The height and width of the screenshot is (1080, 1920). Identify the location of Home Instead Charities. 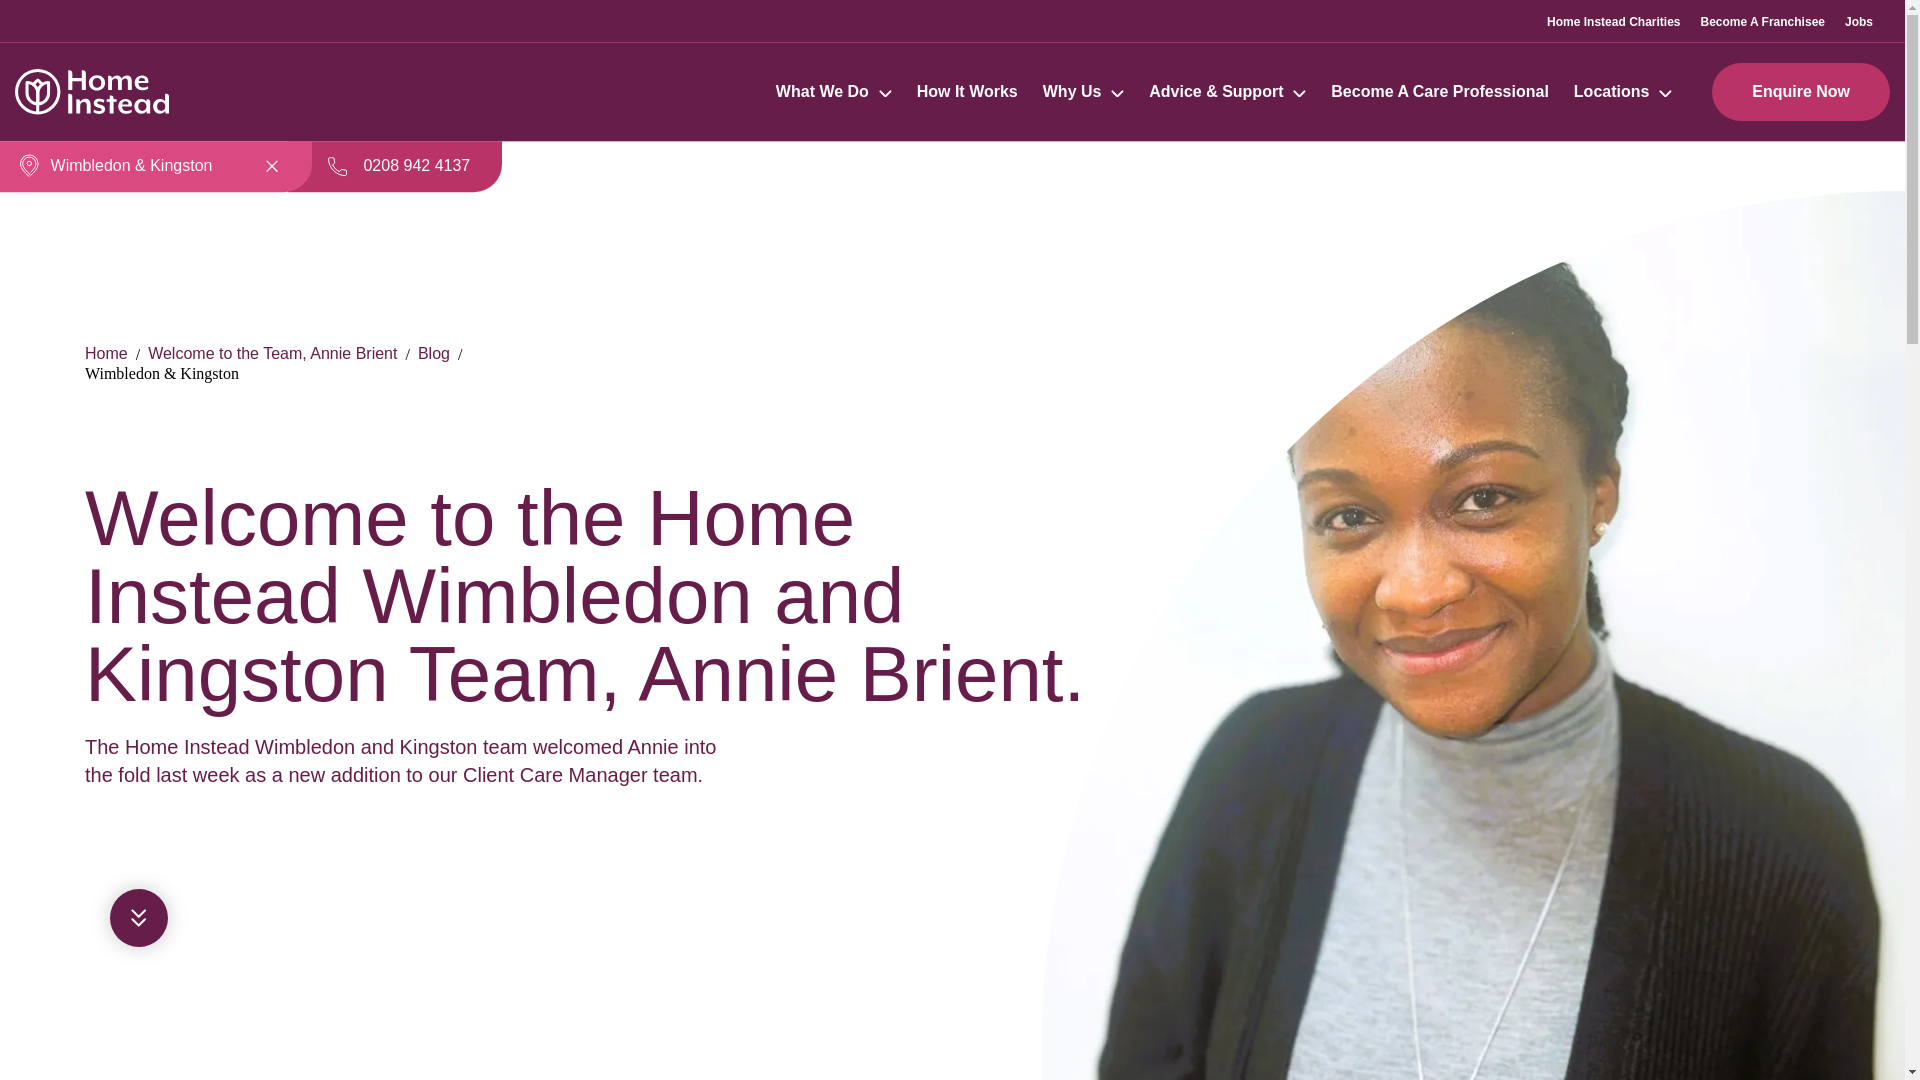
(1614, 21).